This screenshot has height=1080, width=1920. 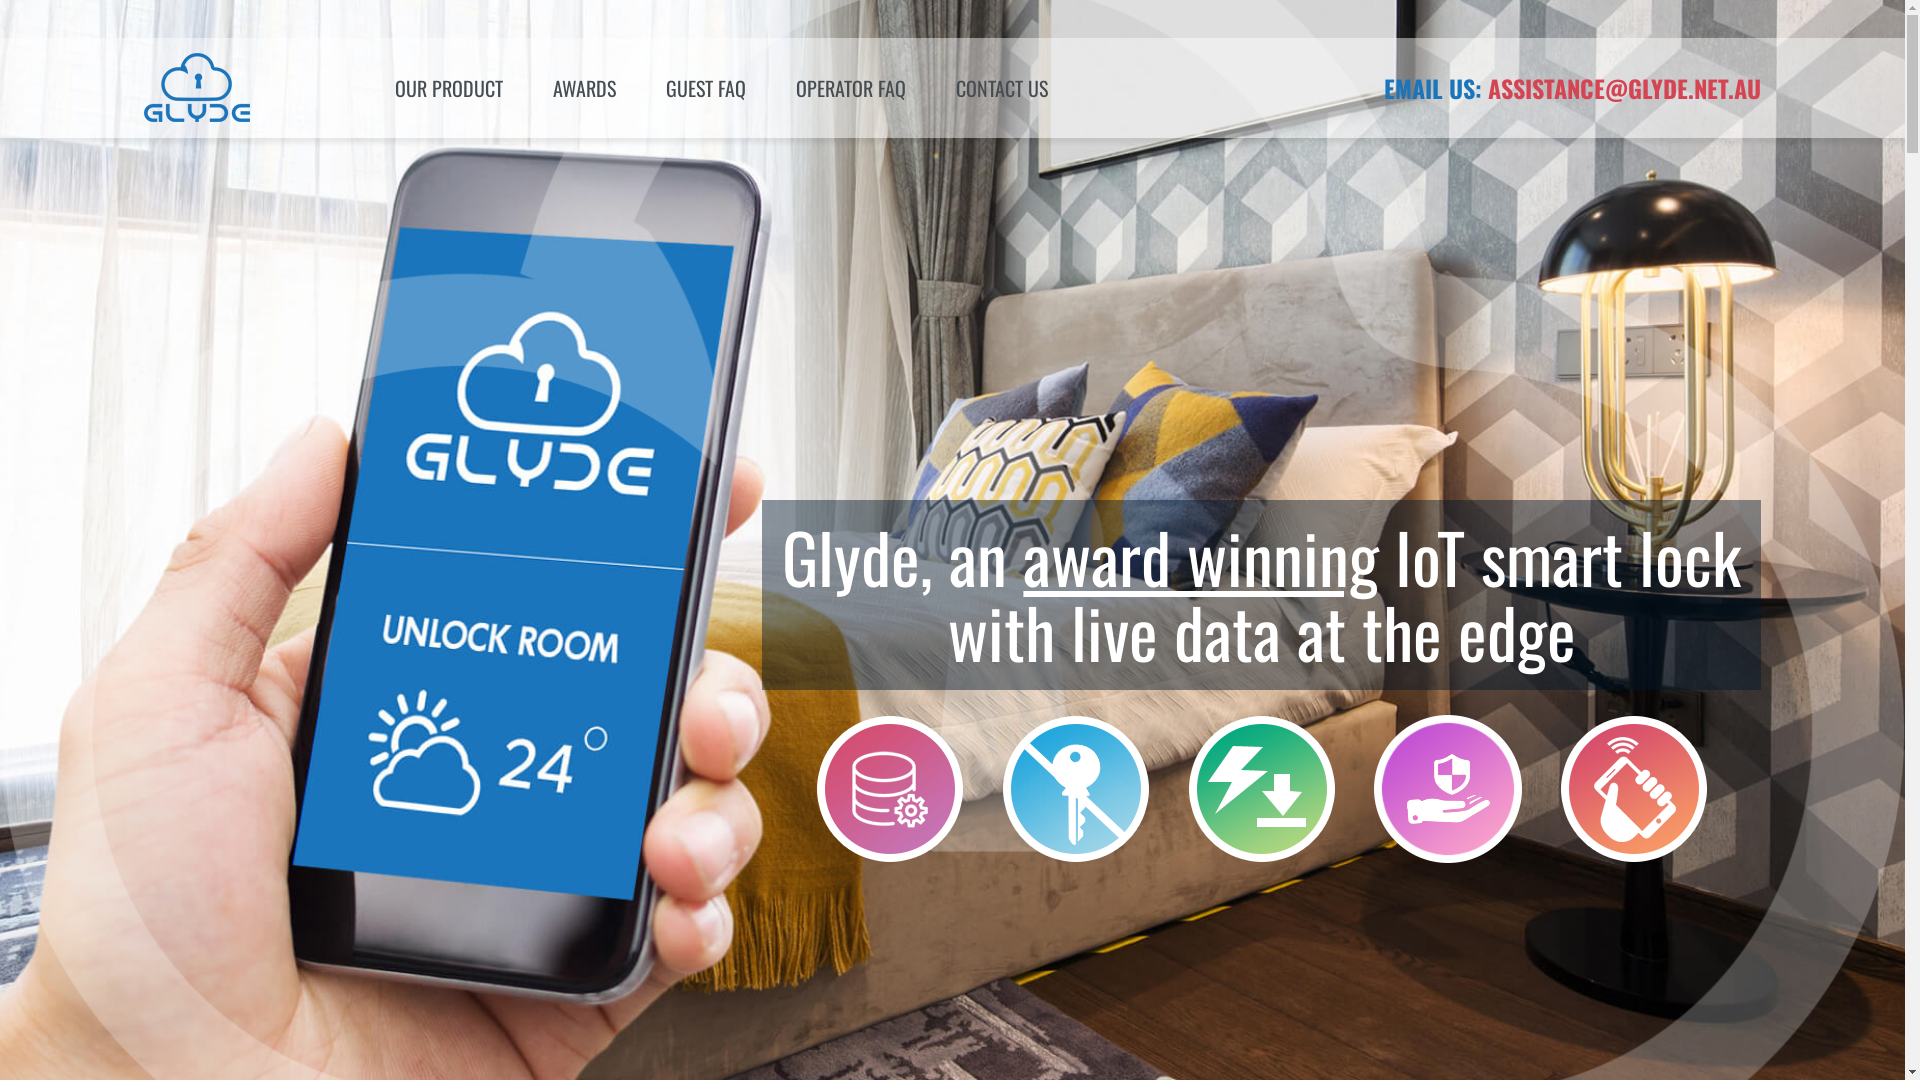 What do you see at coordinates (851, 88) in the screenshot?
I see `OPERATOR FAQ` at bounding box center [851, 88].